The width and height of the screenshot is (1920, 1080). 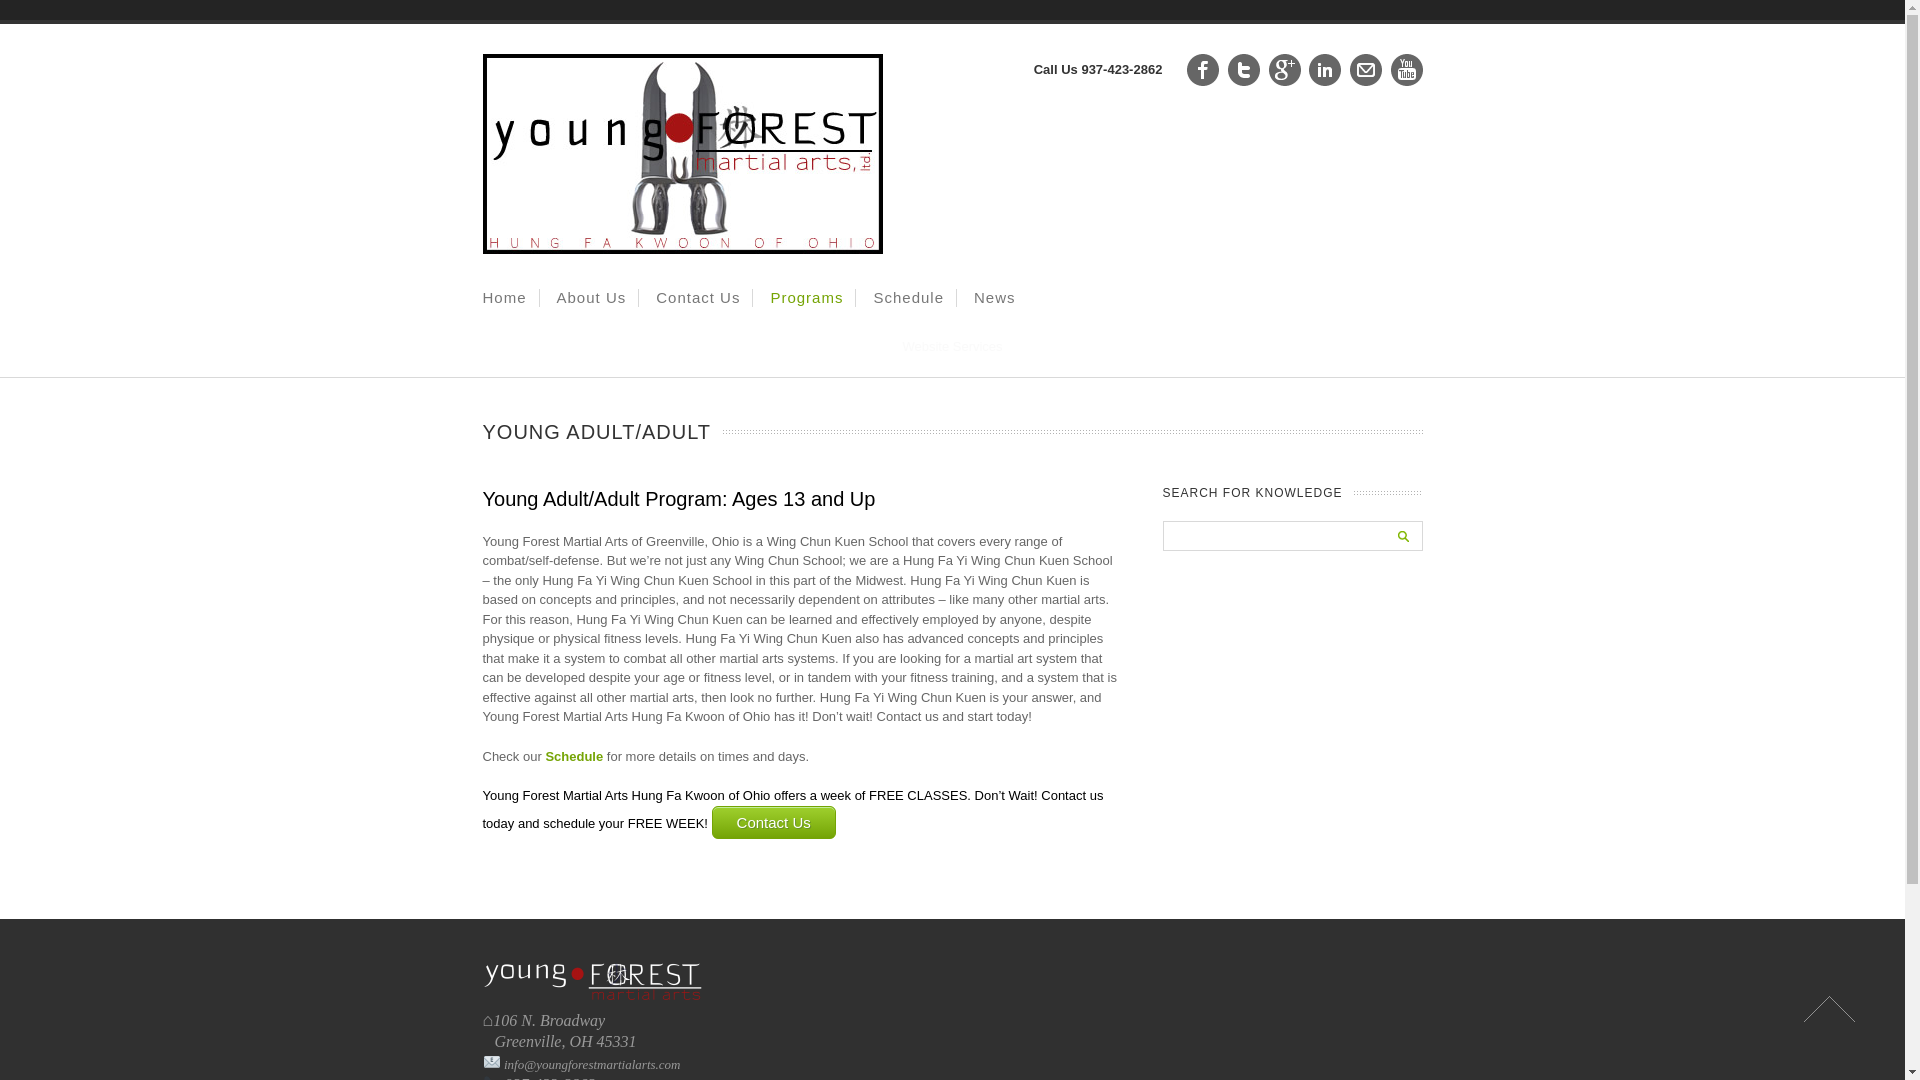 I want to click on Twitter, so click(x=1244, y=70).